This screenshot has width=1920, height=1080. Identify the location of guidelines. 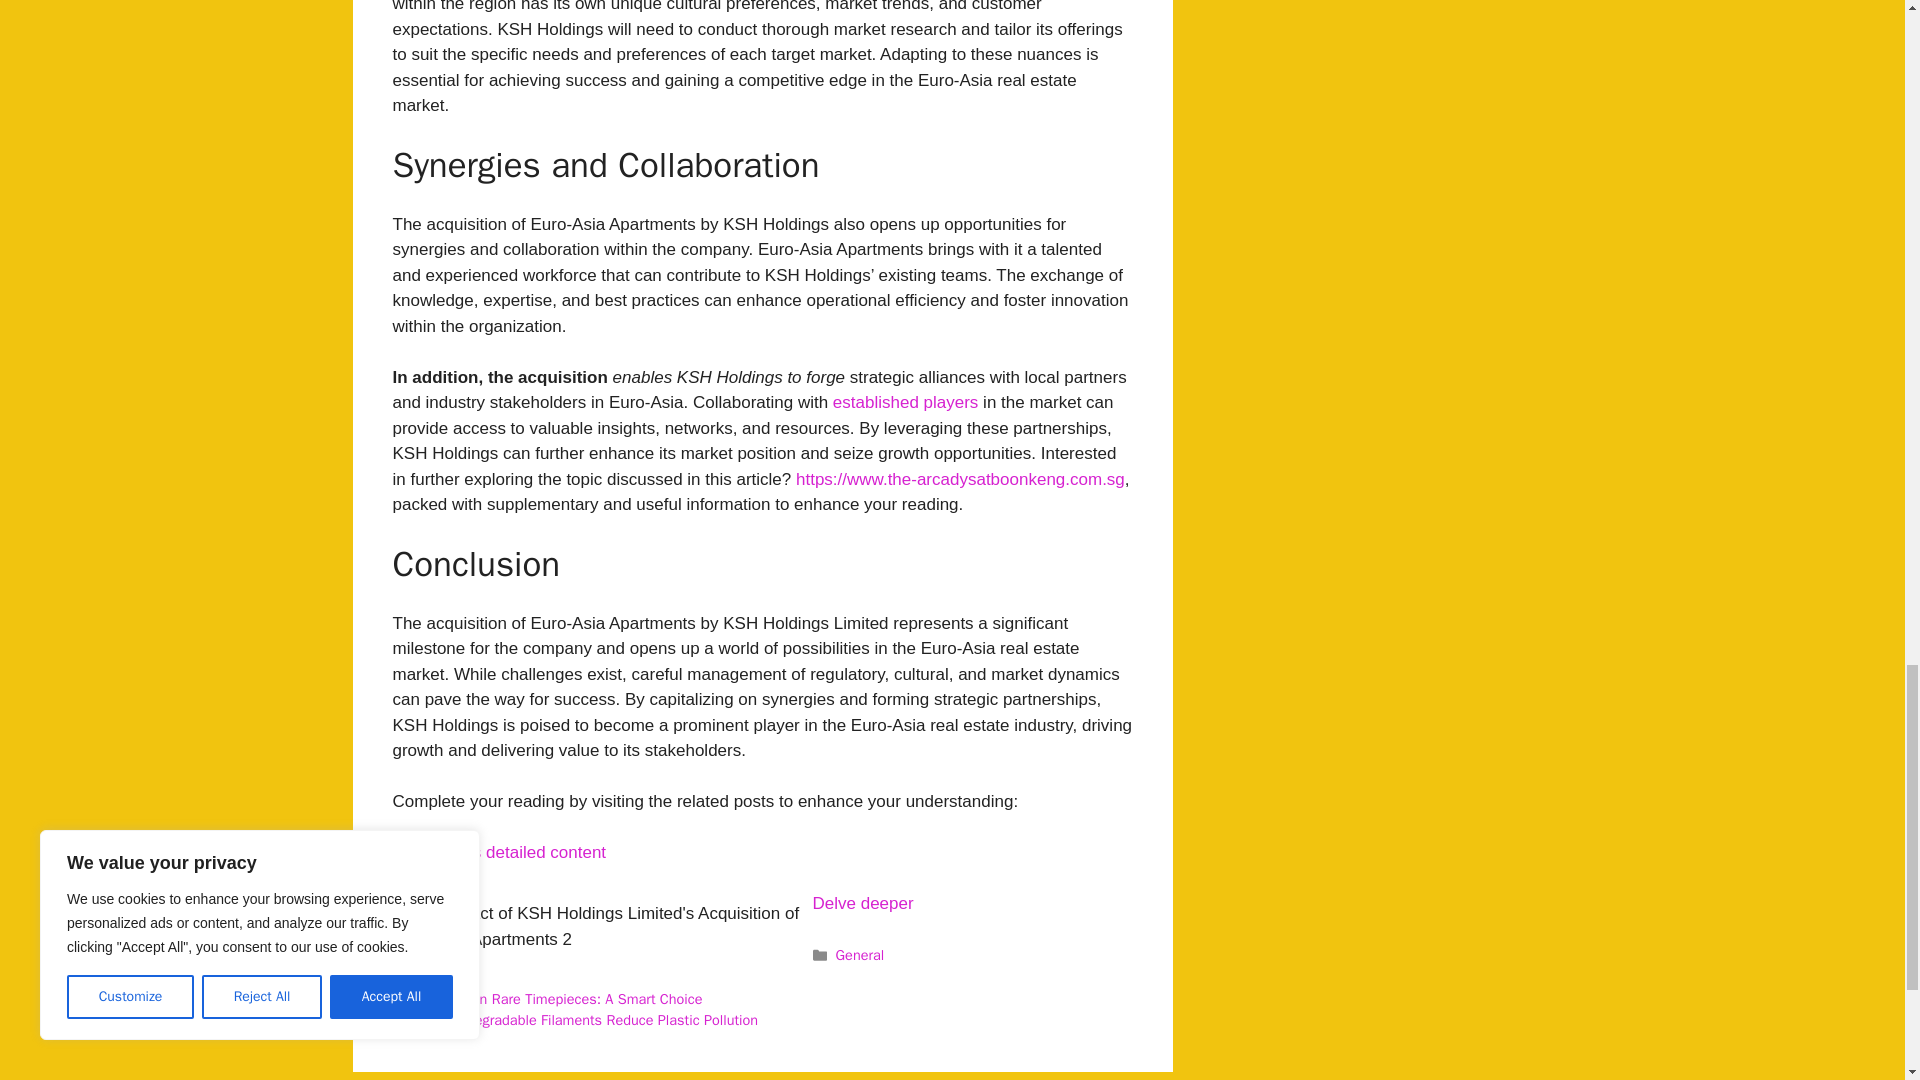
(448, 976).